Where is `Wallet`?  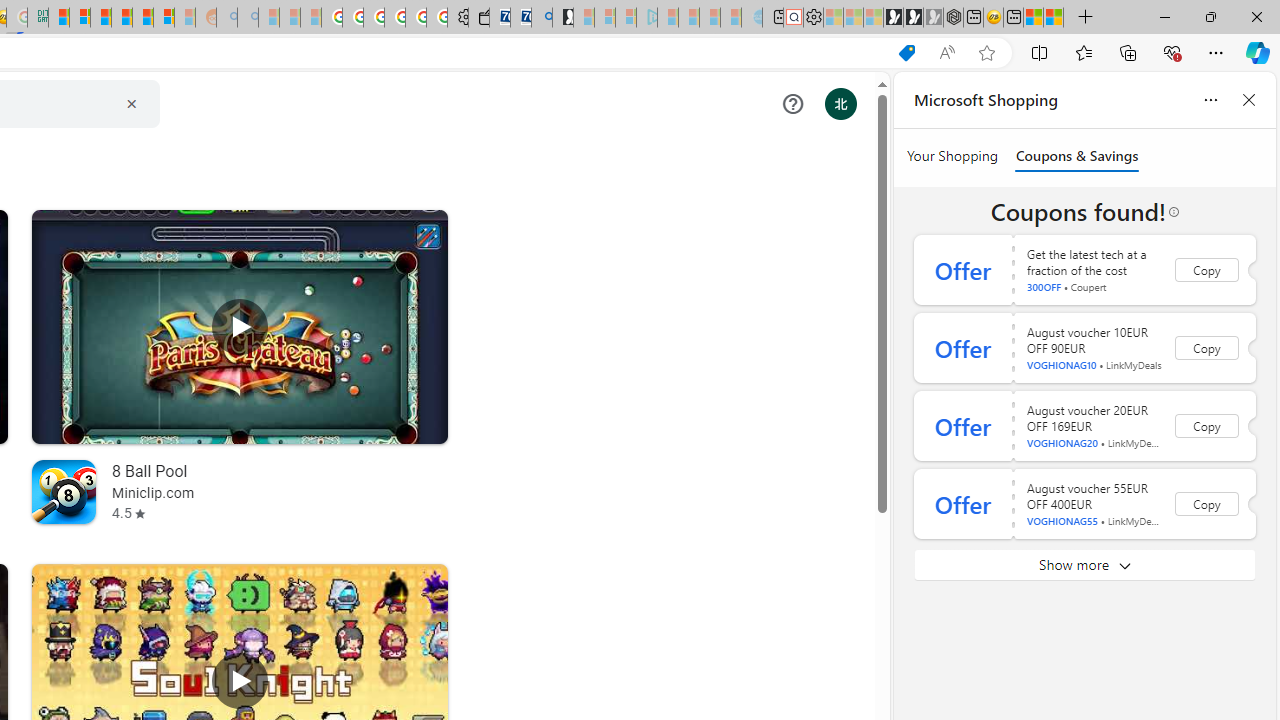 Wallet is located at coordinates (478, 18).